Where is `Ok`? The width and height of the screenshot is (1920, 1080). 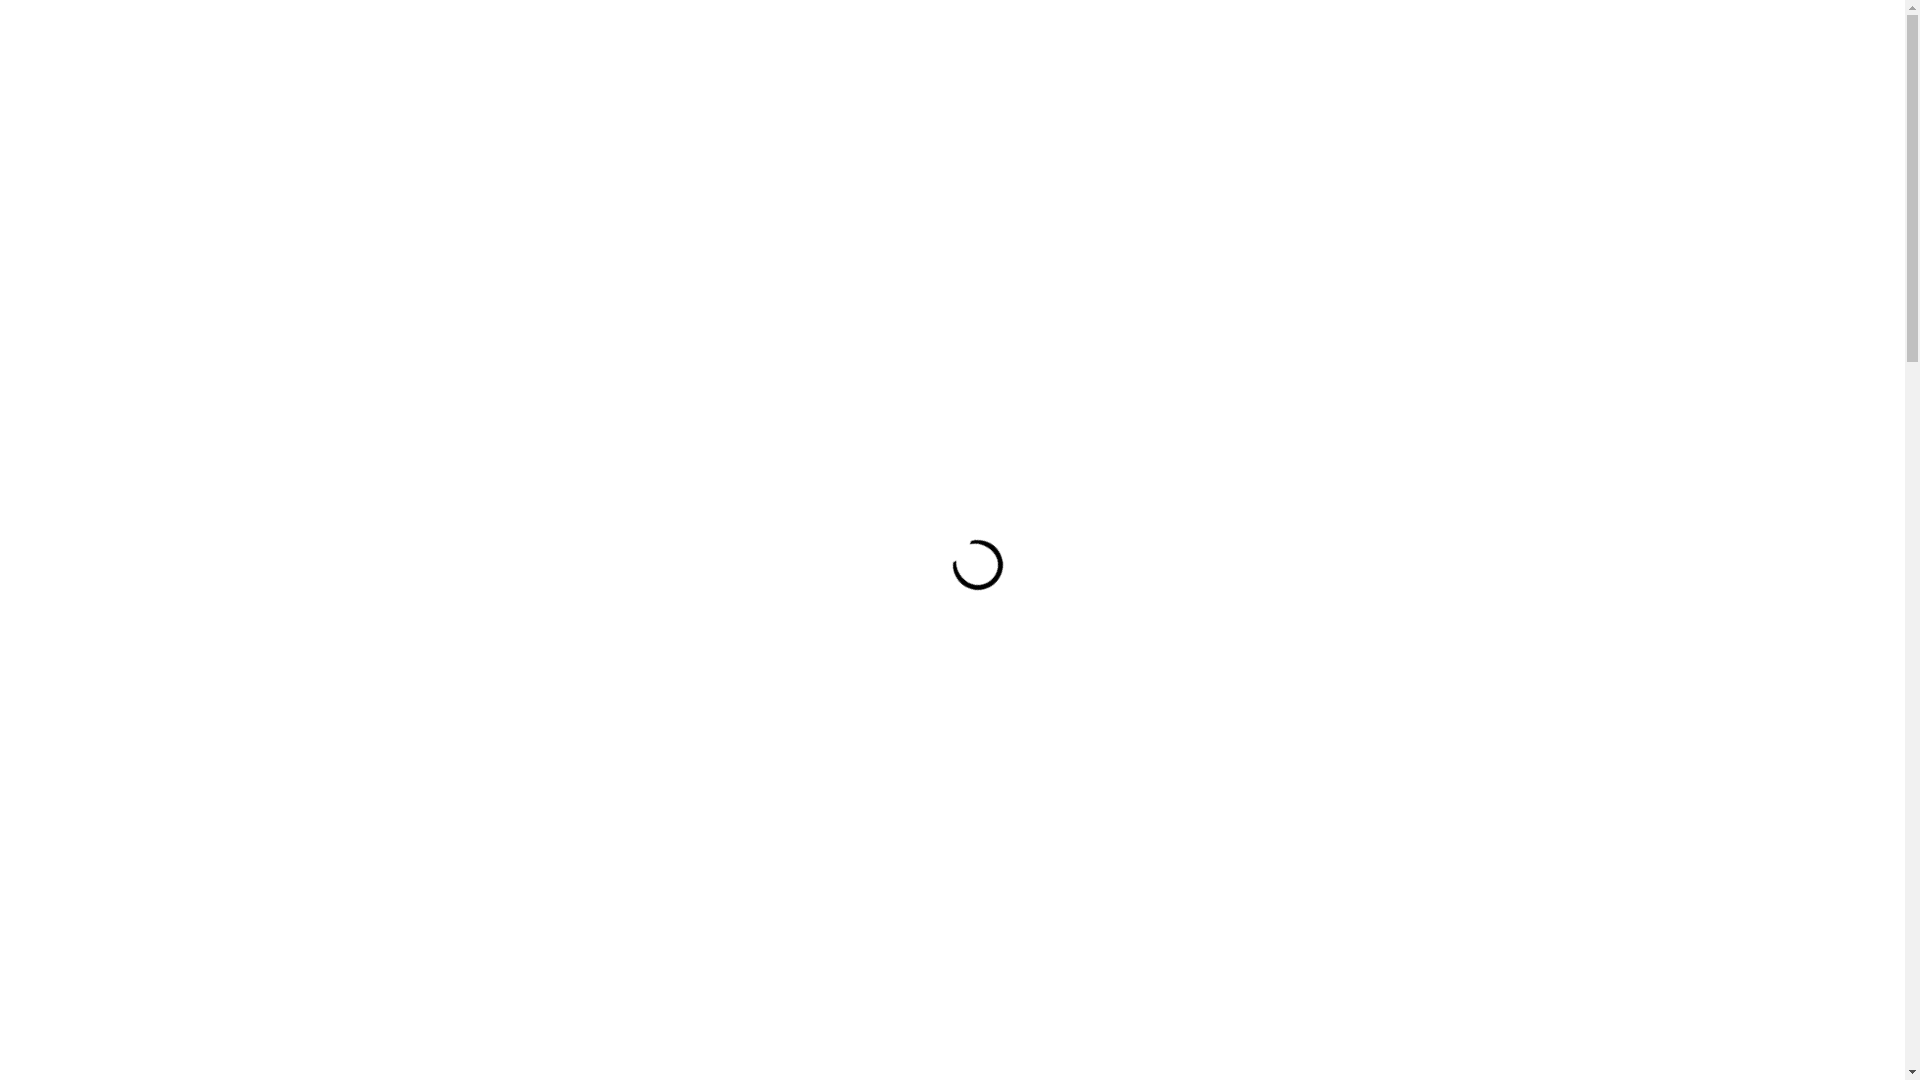
Ok is located at coordinates (1624, 970).